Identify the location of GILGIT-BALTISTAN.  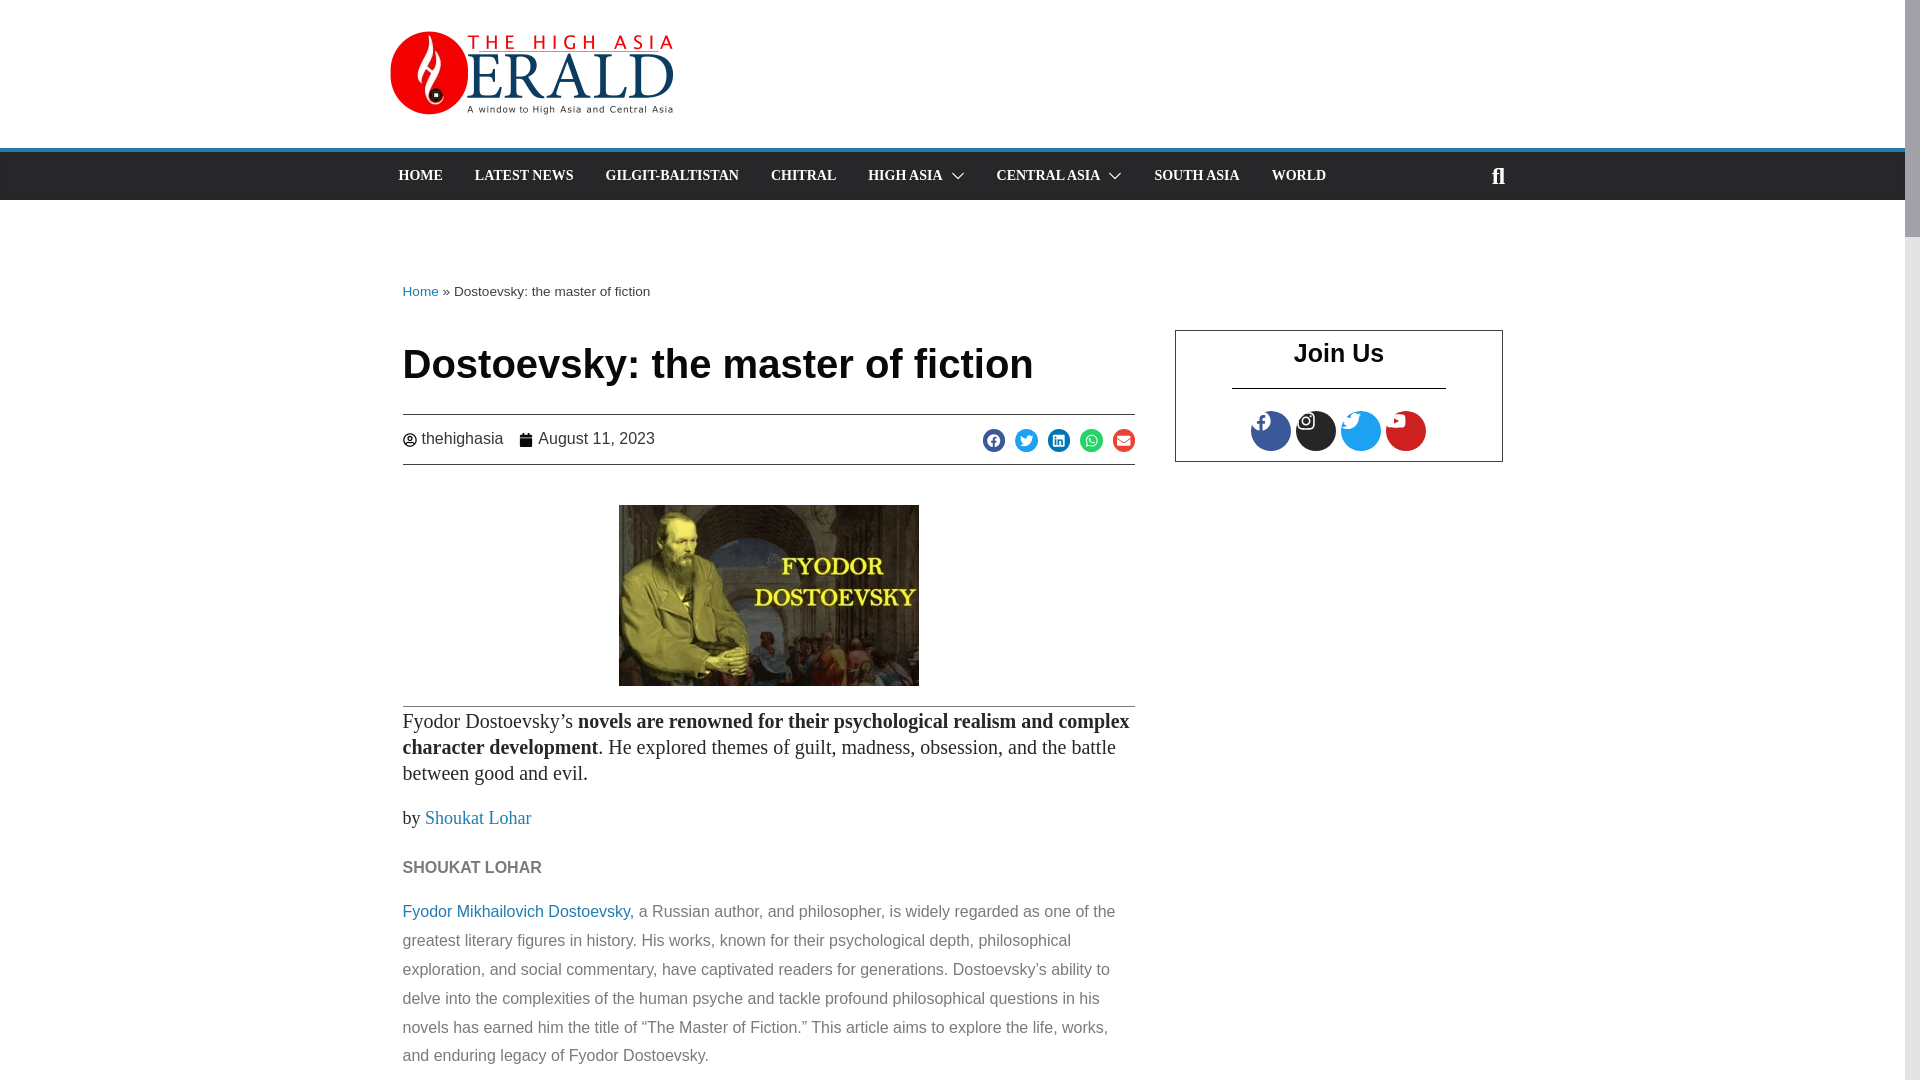
(672, 176).